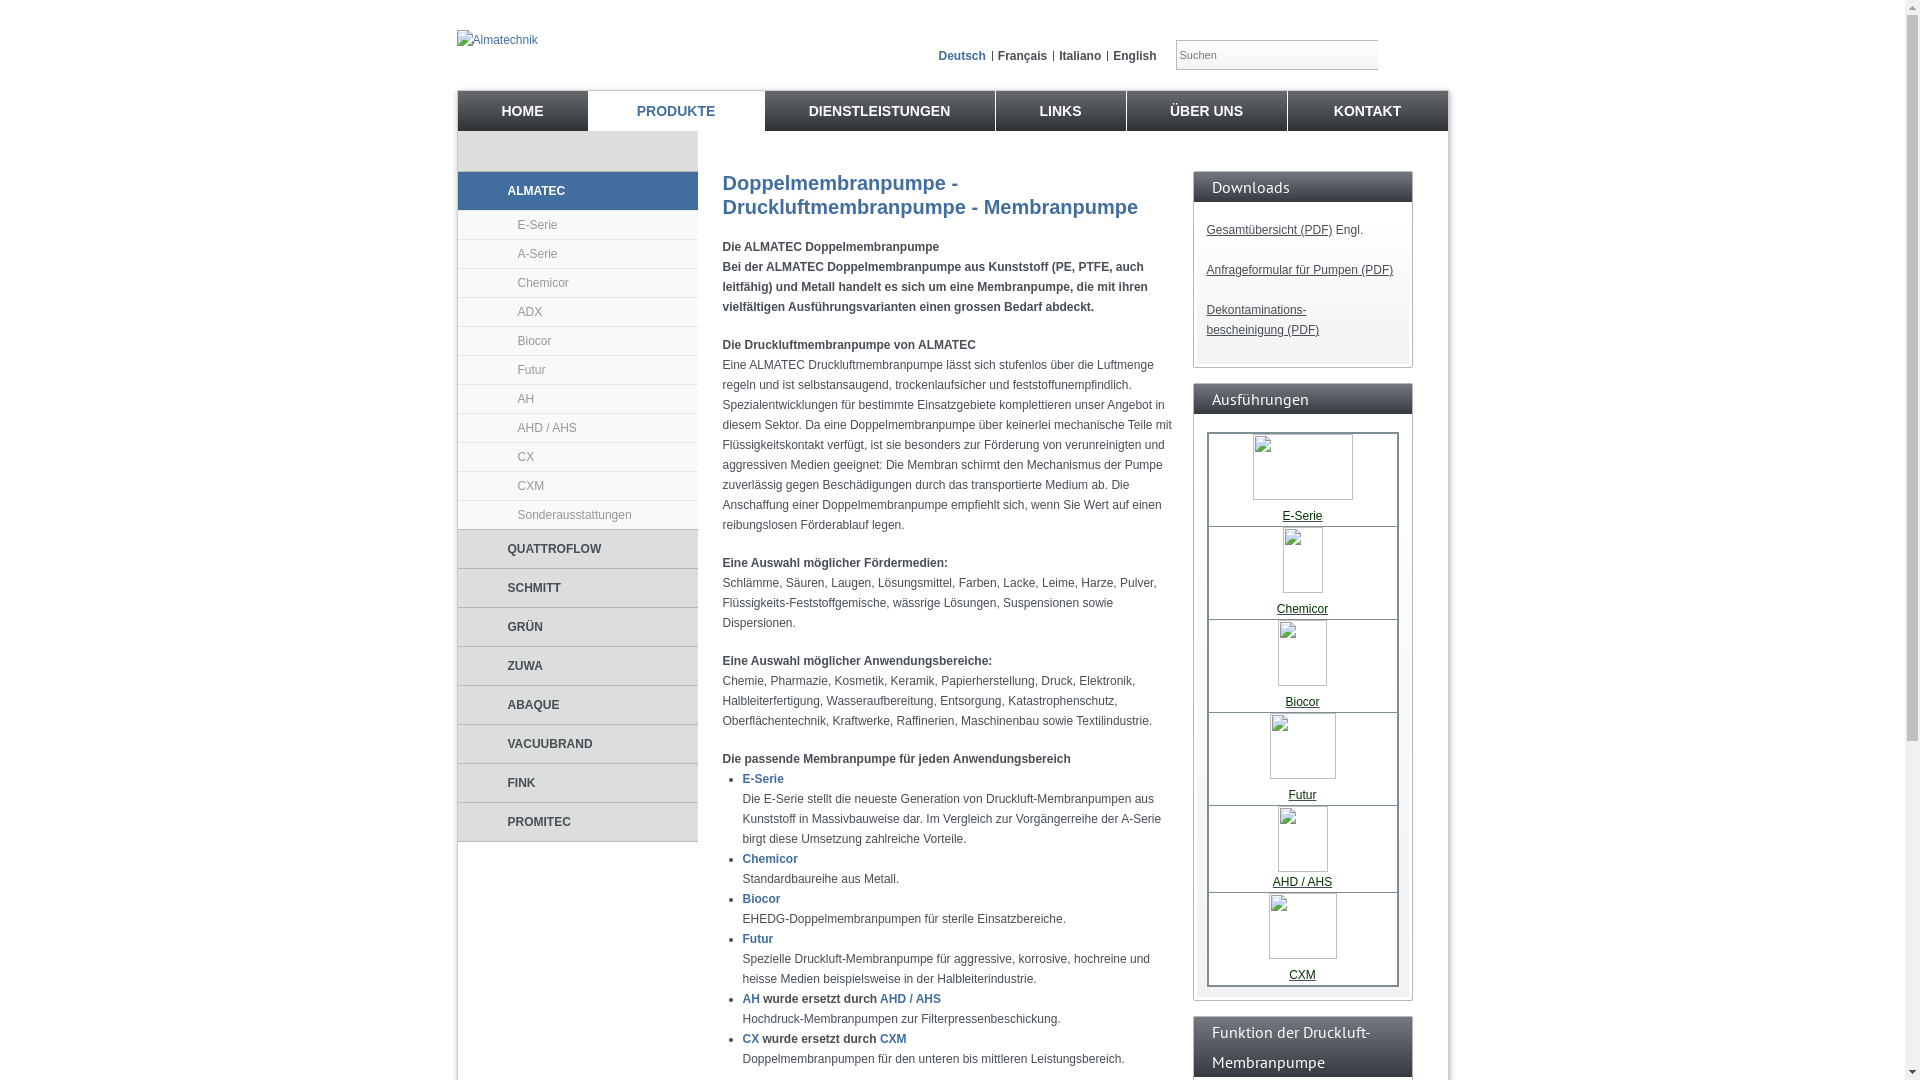 The image size is (1920, 1080). I want to click on AH, so click(750, 999).